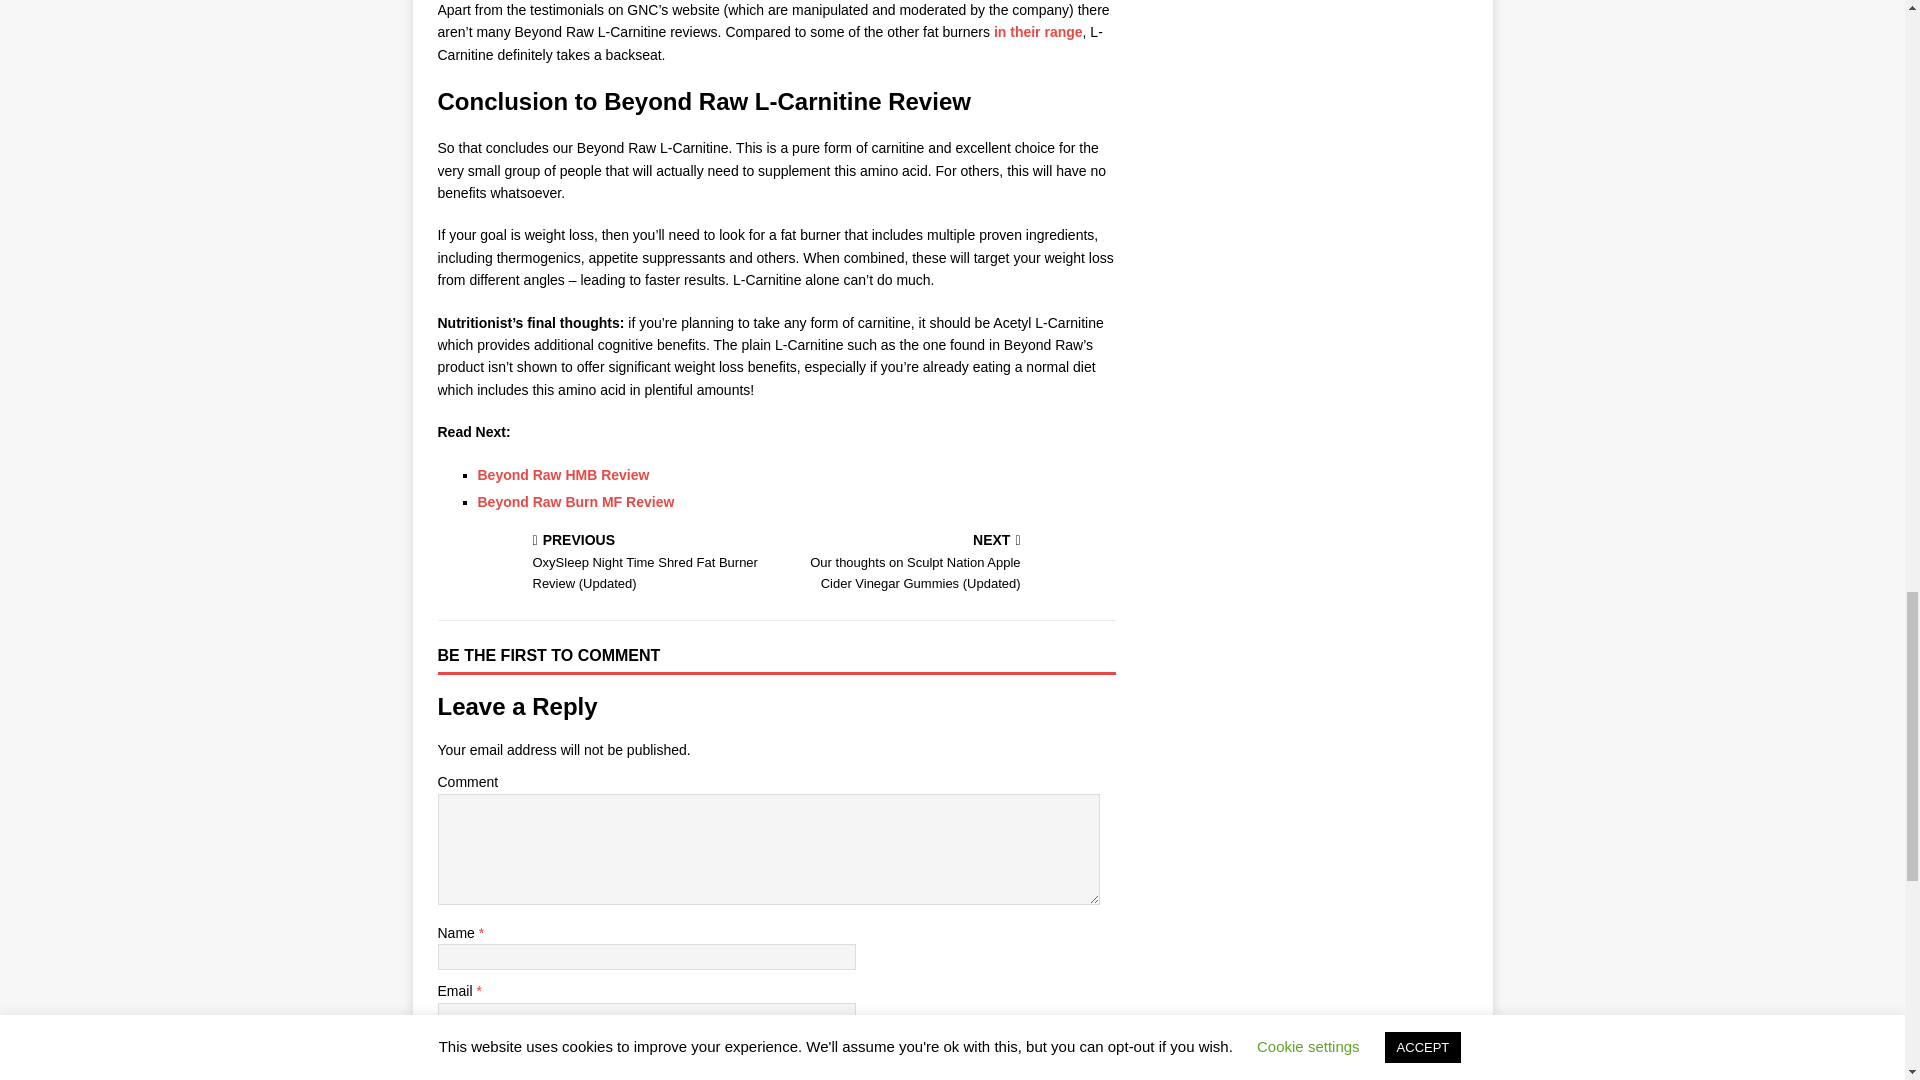  I want to click on Beyond Raw Burn MF Review, so click(576, 501).